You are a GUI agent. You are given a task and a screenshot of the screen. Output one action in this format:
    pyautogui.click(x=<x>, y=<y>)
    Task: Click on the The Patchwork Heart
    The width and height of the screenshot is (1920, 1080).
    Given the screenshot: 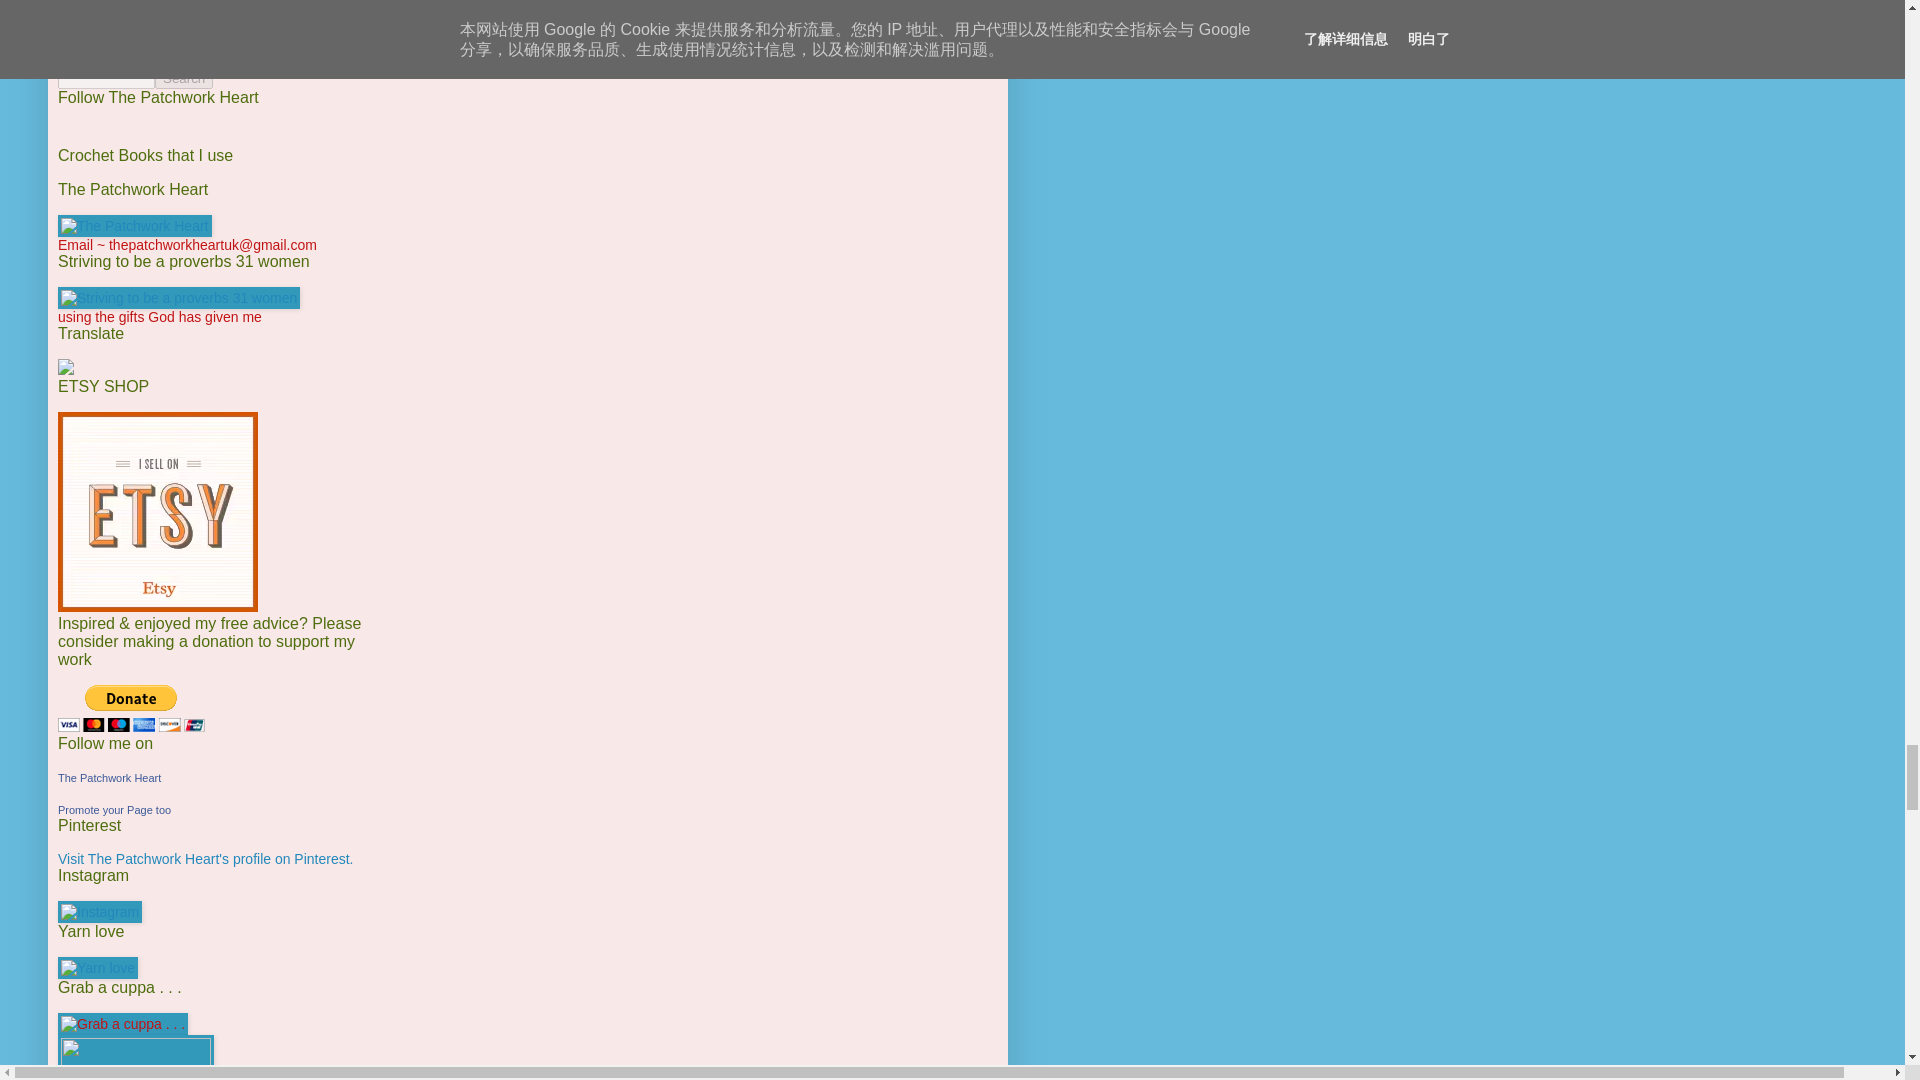 What is the action you would take?
    pyautogui.click(x=109, y=778)
    